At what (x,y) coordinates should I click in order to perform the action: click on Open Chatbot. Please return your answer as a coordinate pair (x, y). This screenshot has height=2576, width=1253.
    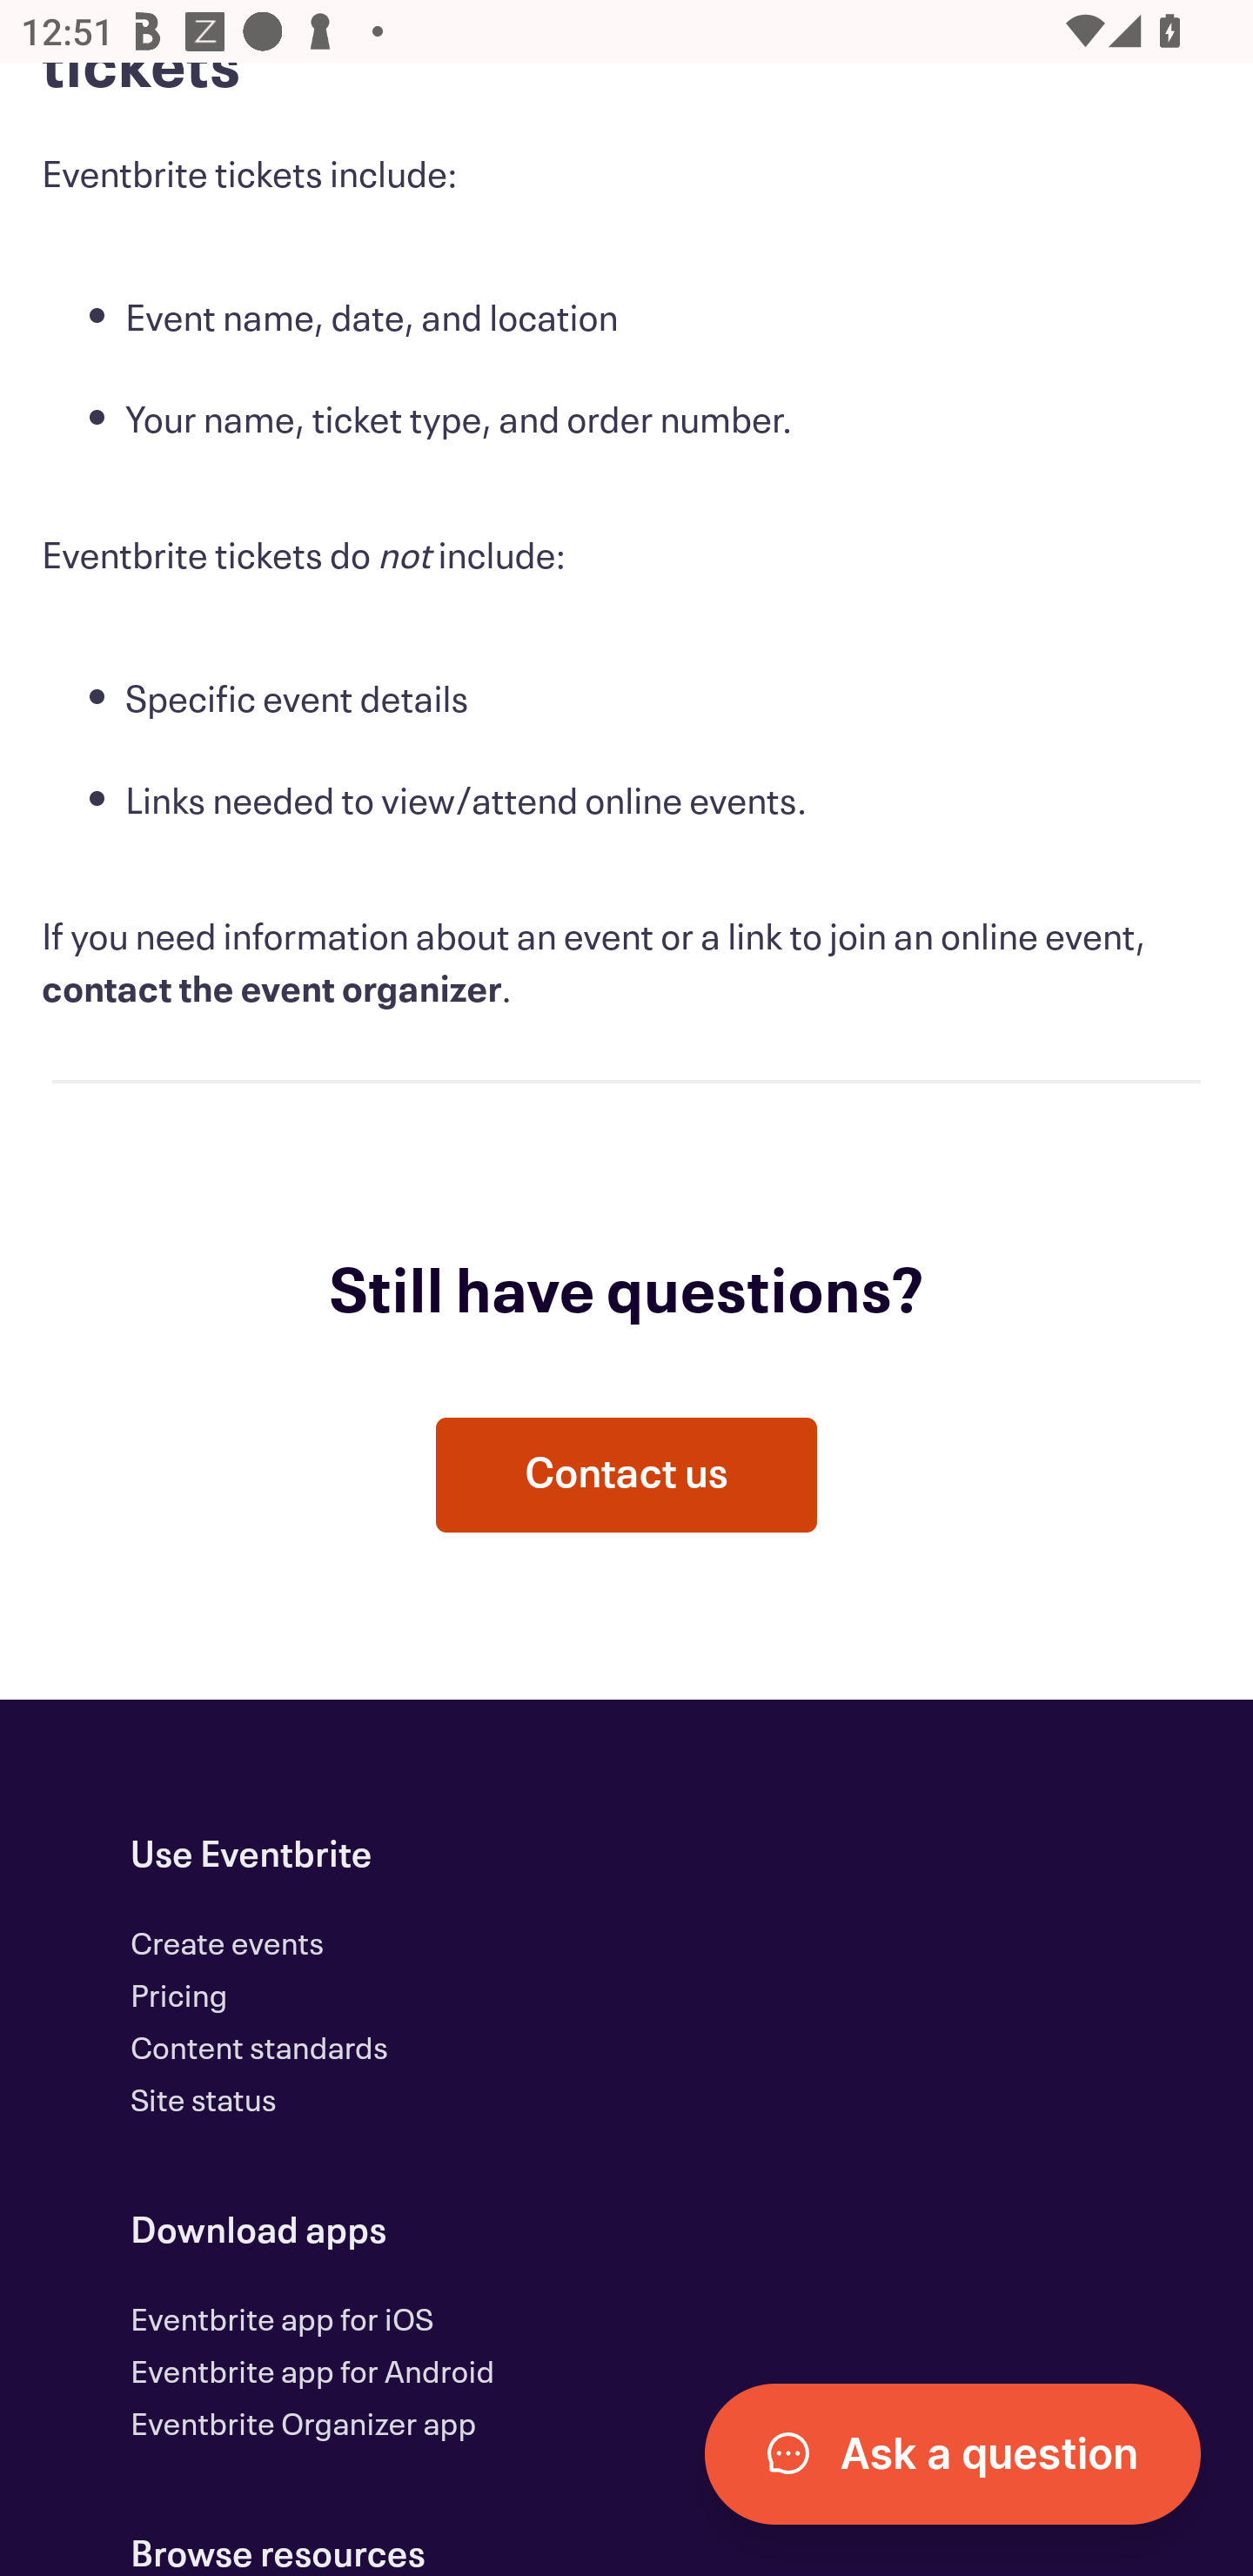
    Looking at the image, I should click on (952, 2456).